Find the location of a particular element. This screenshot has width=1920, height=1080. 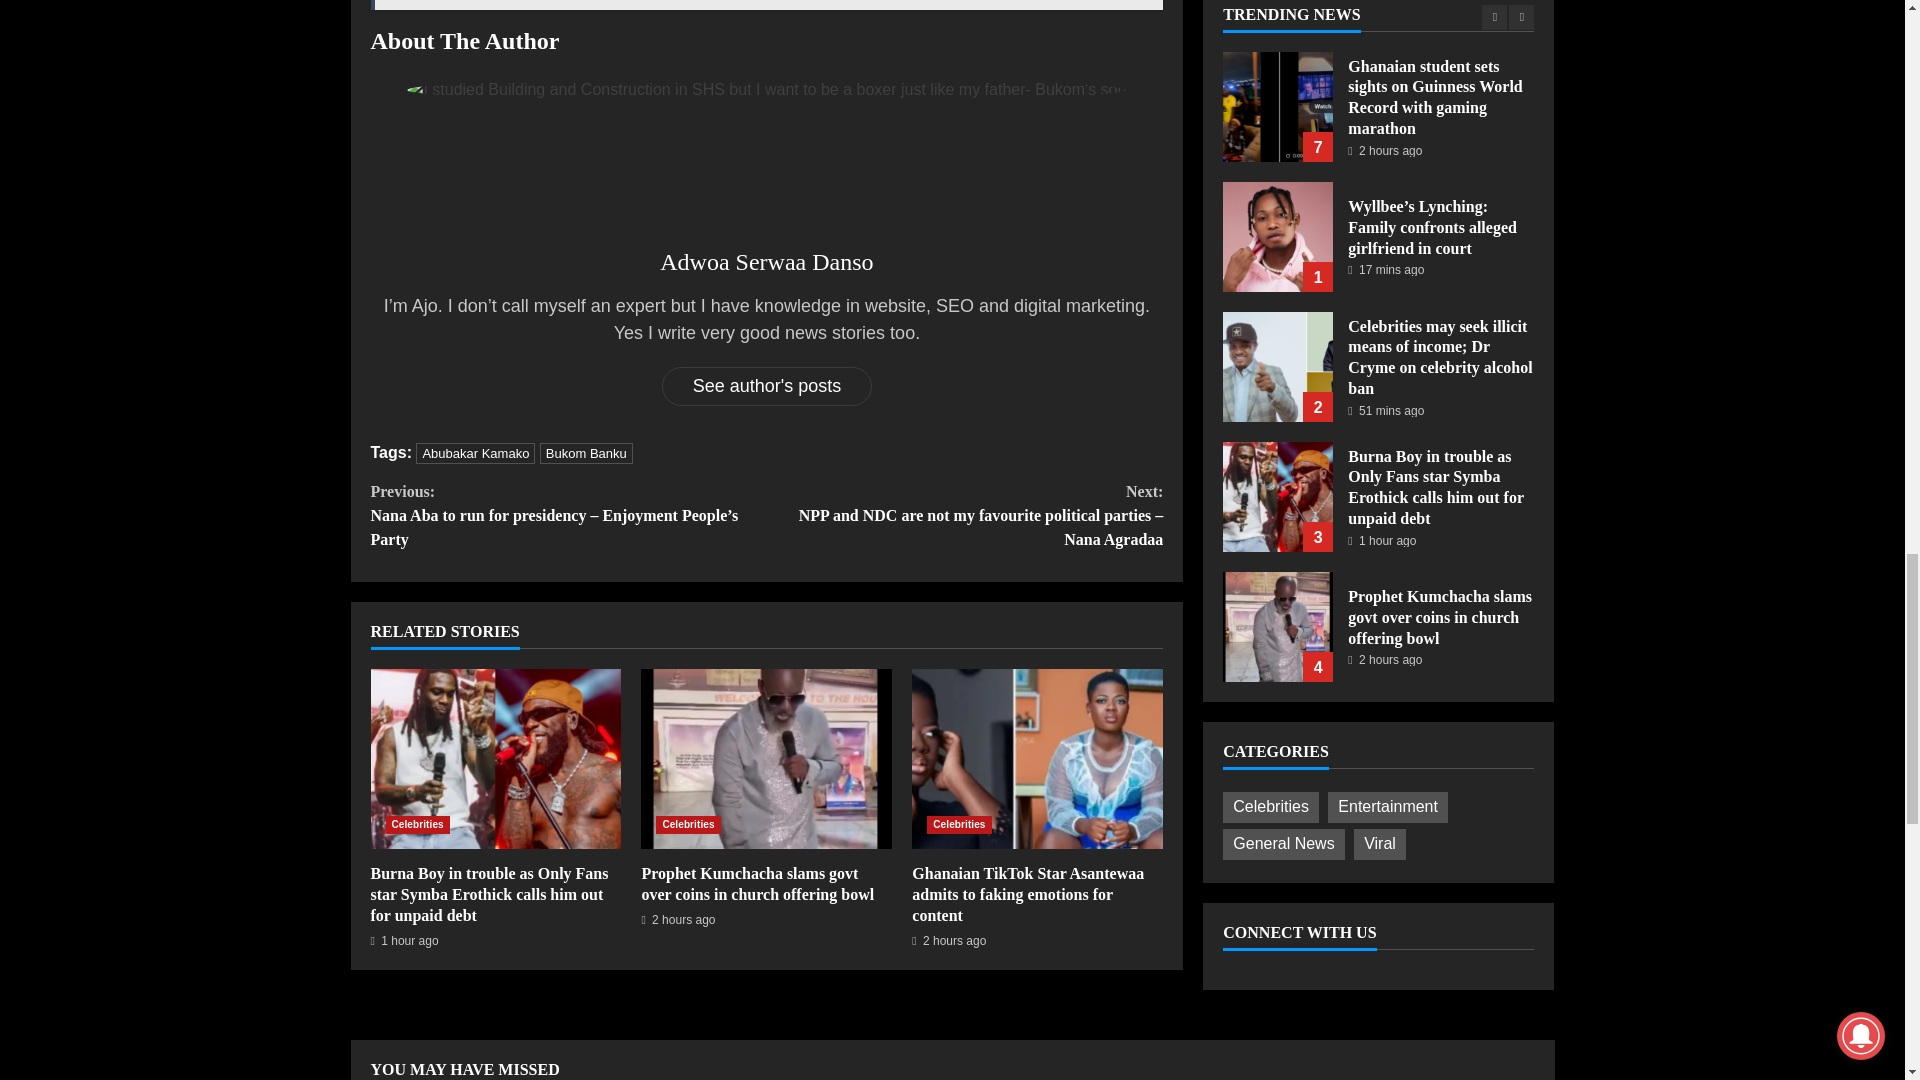

Celebrities is located at coordinates (417, 824).